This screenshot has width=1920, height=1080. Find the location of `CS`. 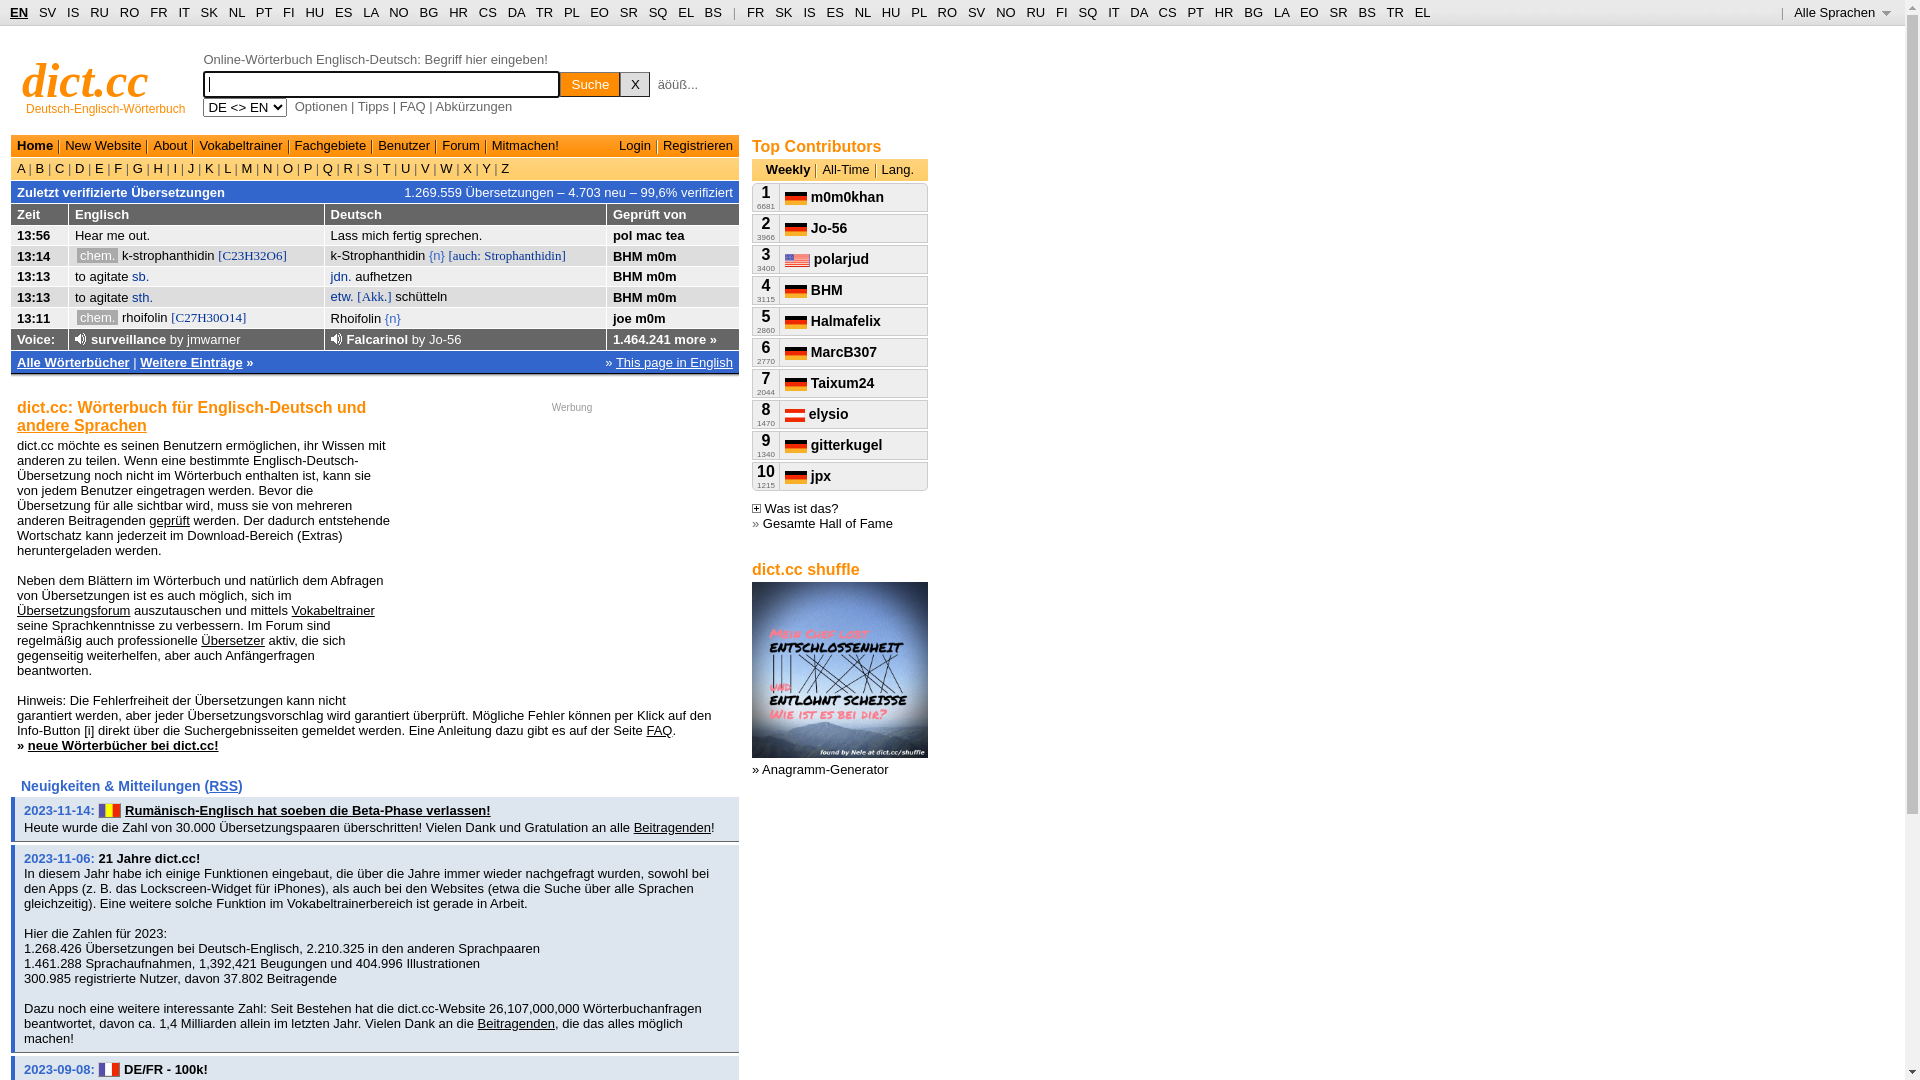

CS is located at coordinates (488, 12).